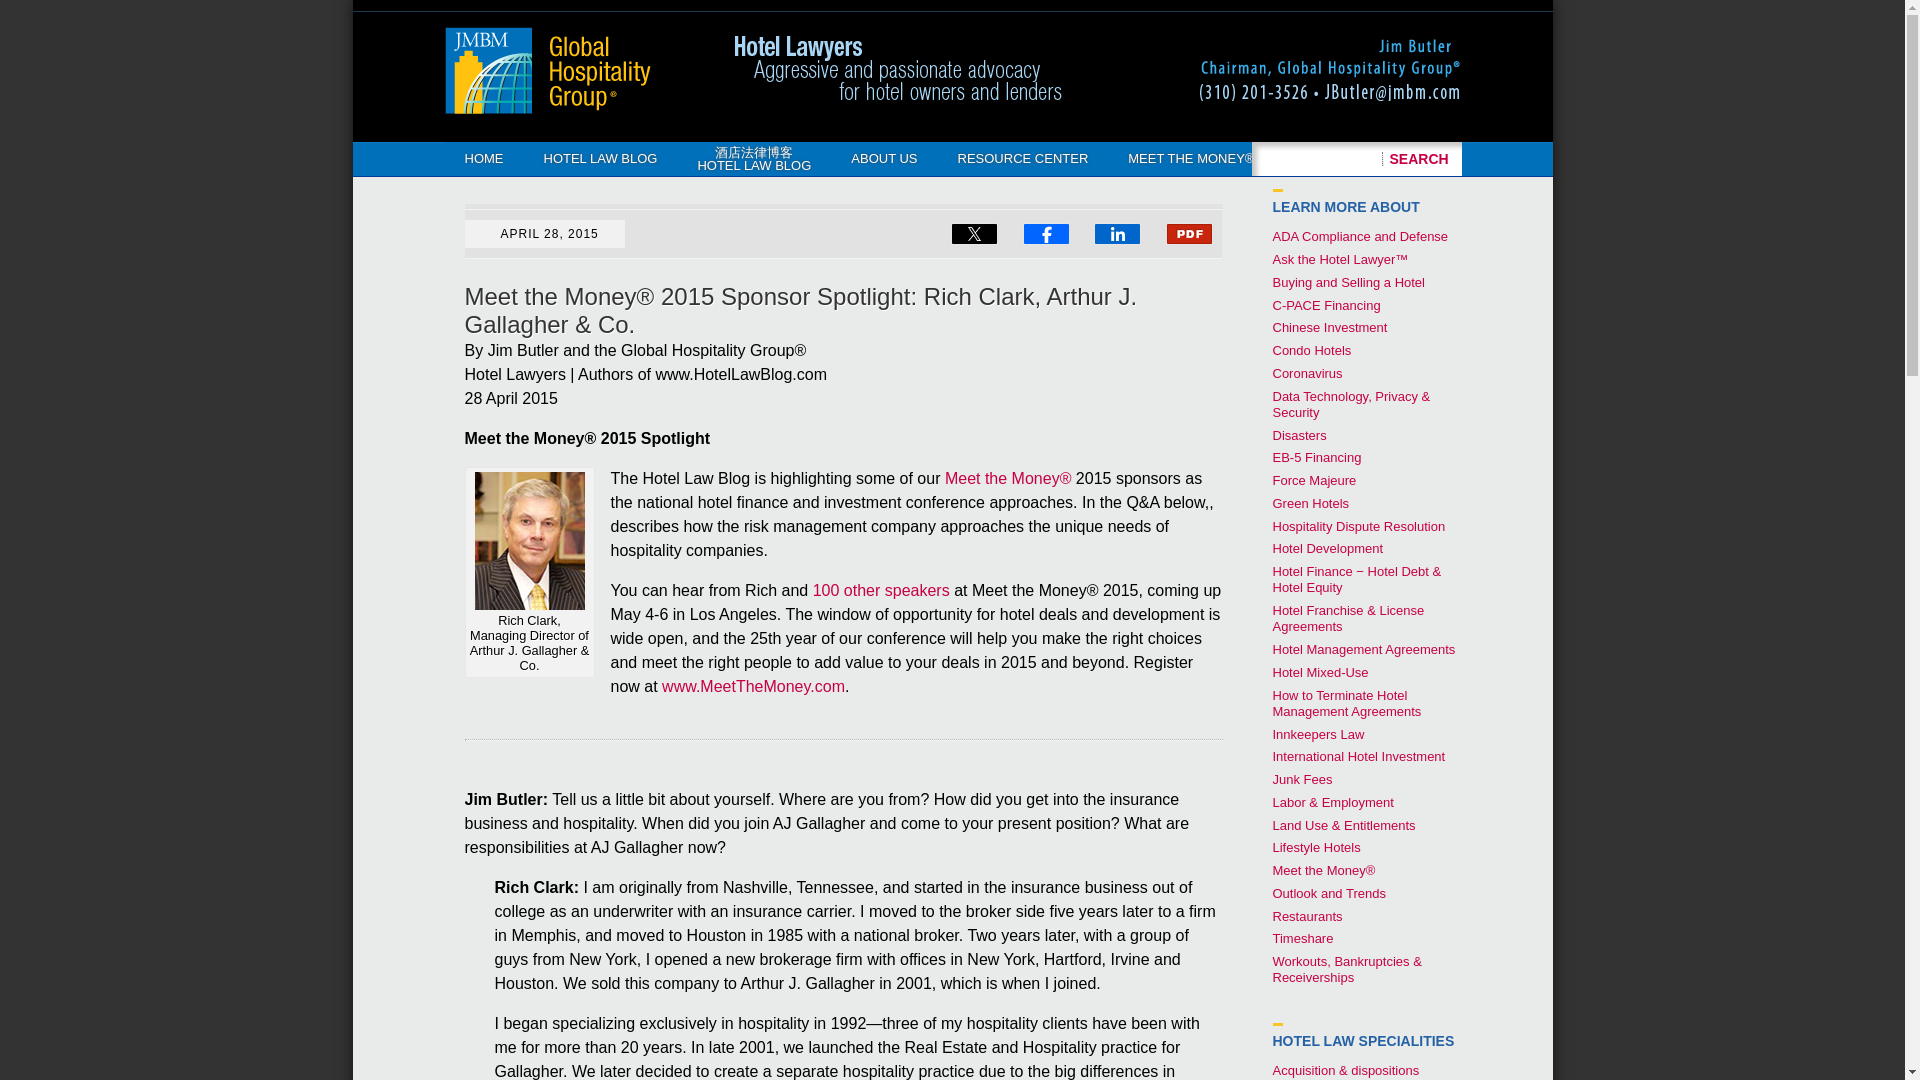 The image size is (1920, 1080). Describe the element at coordinates (1024, 158) in the screenshot. I see `RESOURCE CENTER` at that location.